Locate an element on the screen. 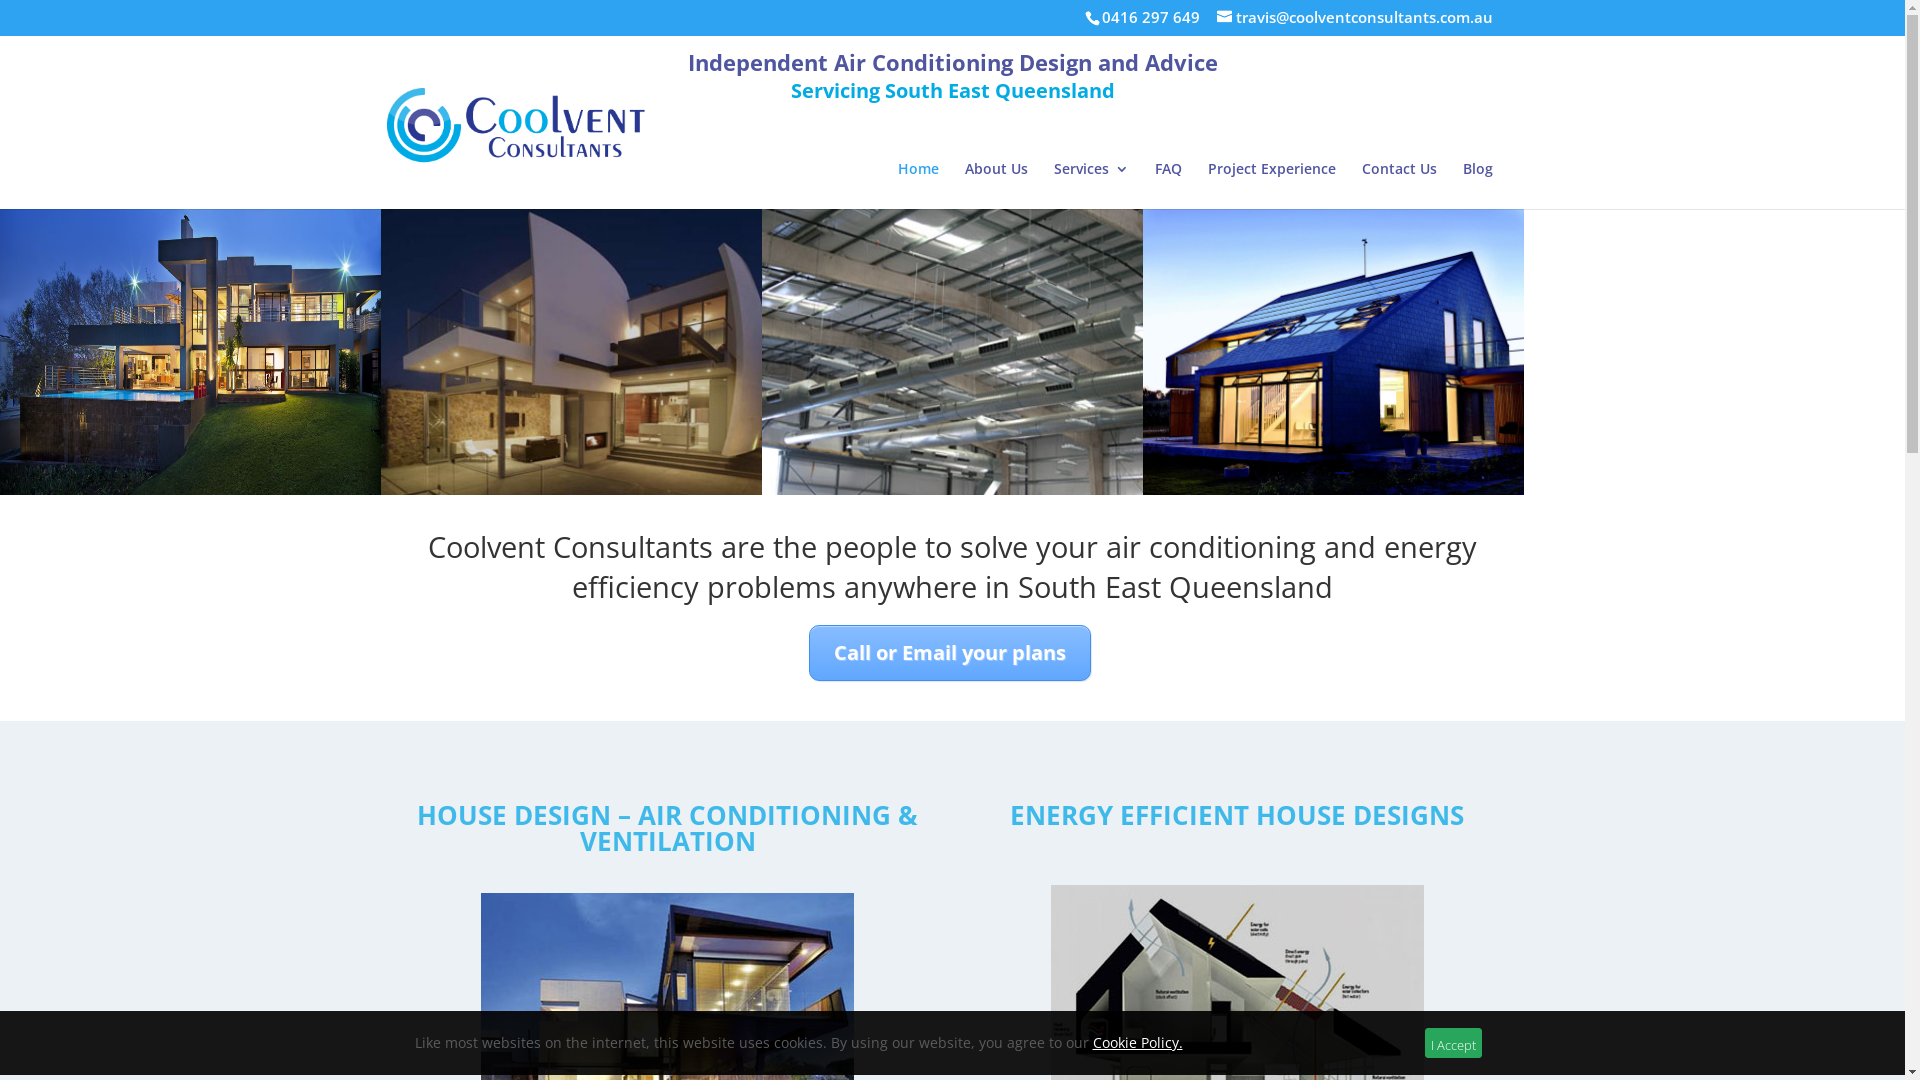 Image resolution: width=1920 pixels, height=1080 pixels. Blog is located at coordinates (1477, 186).